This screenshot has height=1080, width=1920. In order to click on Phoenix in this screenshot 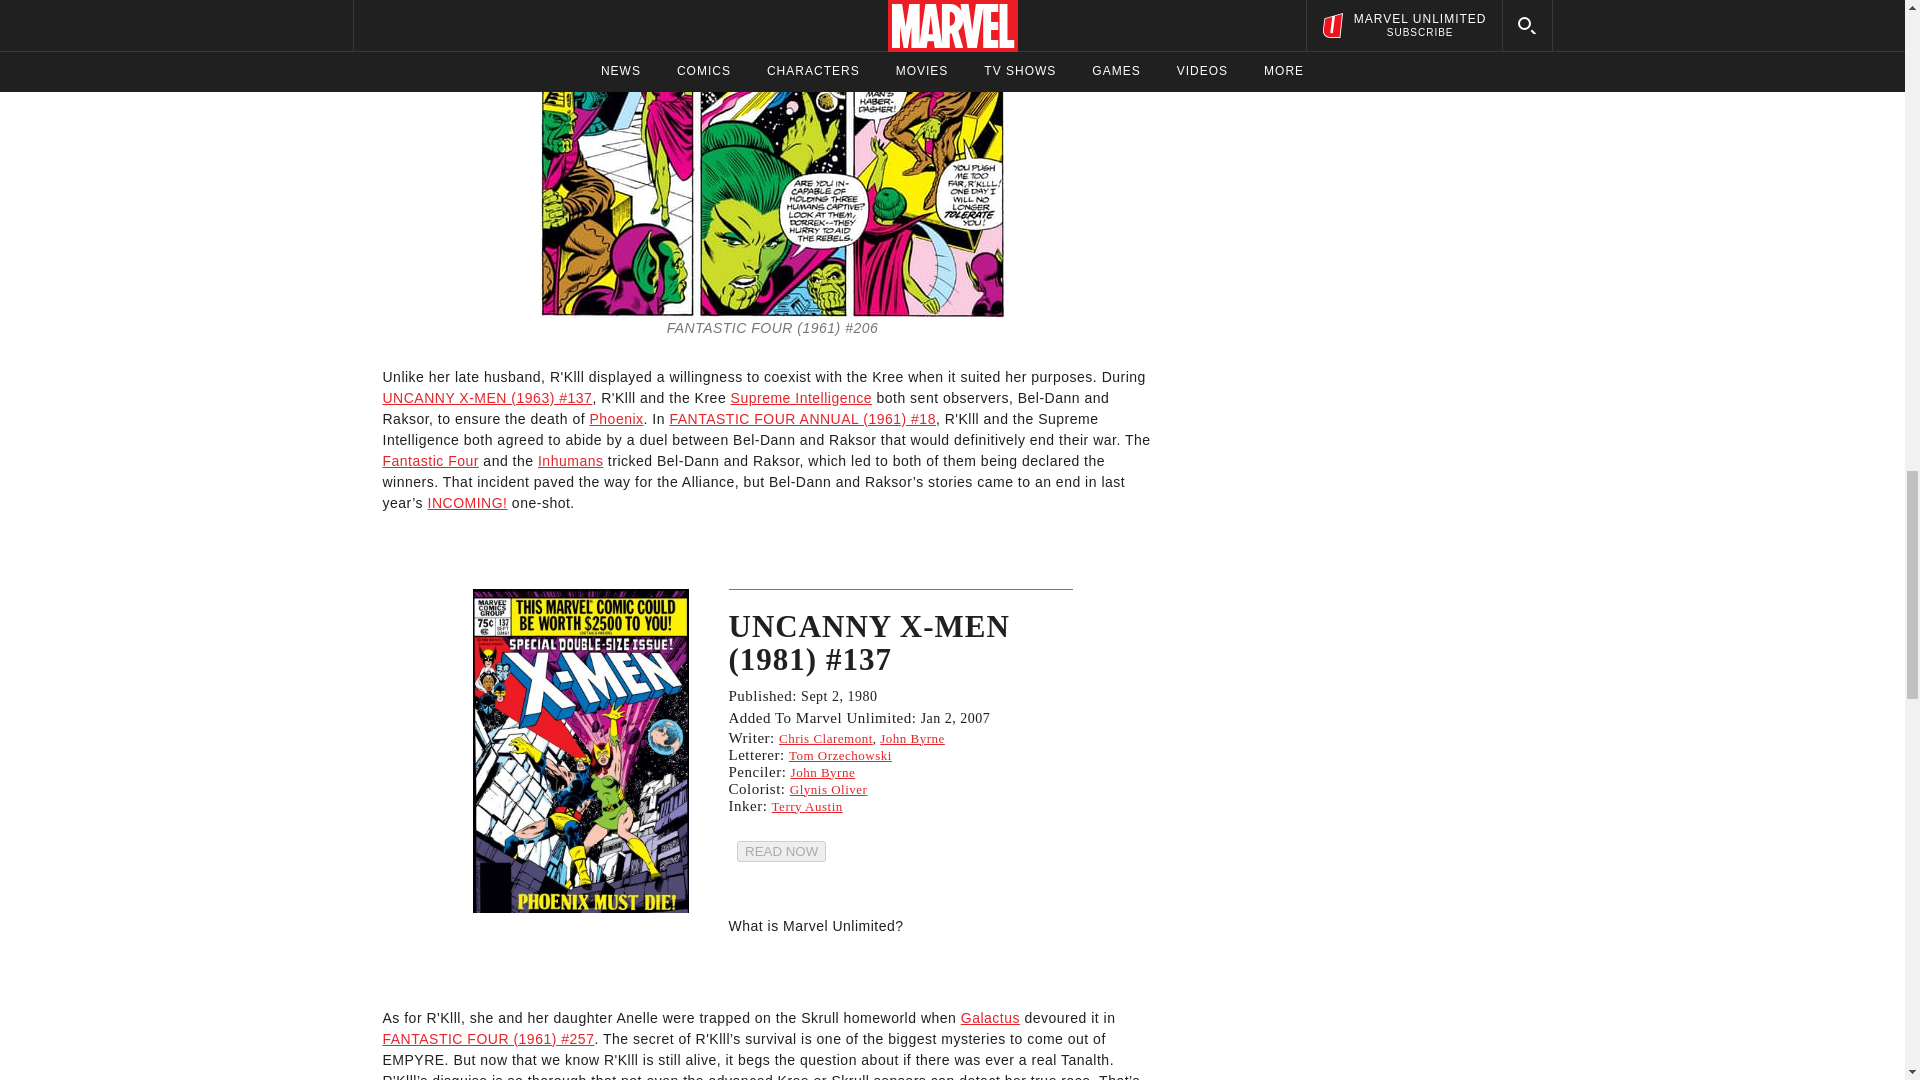, I will do `click(616, 418)`.